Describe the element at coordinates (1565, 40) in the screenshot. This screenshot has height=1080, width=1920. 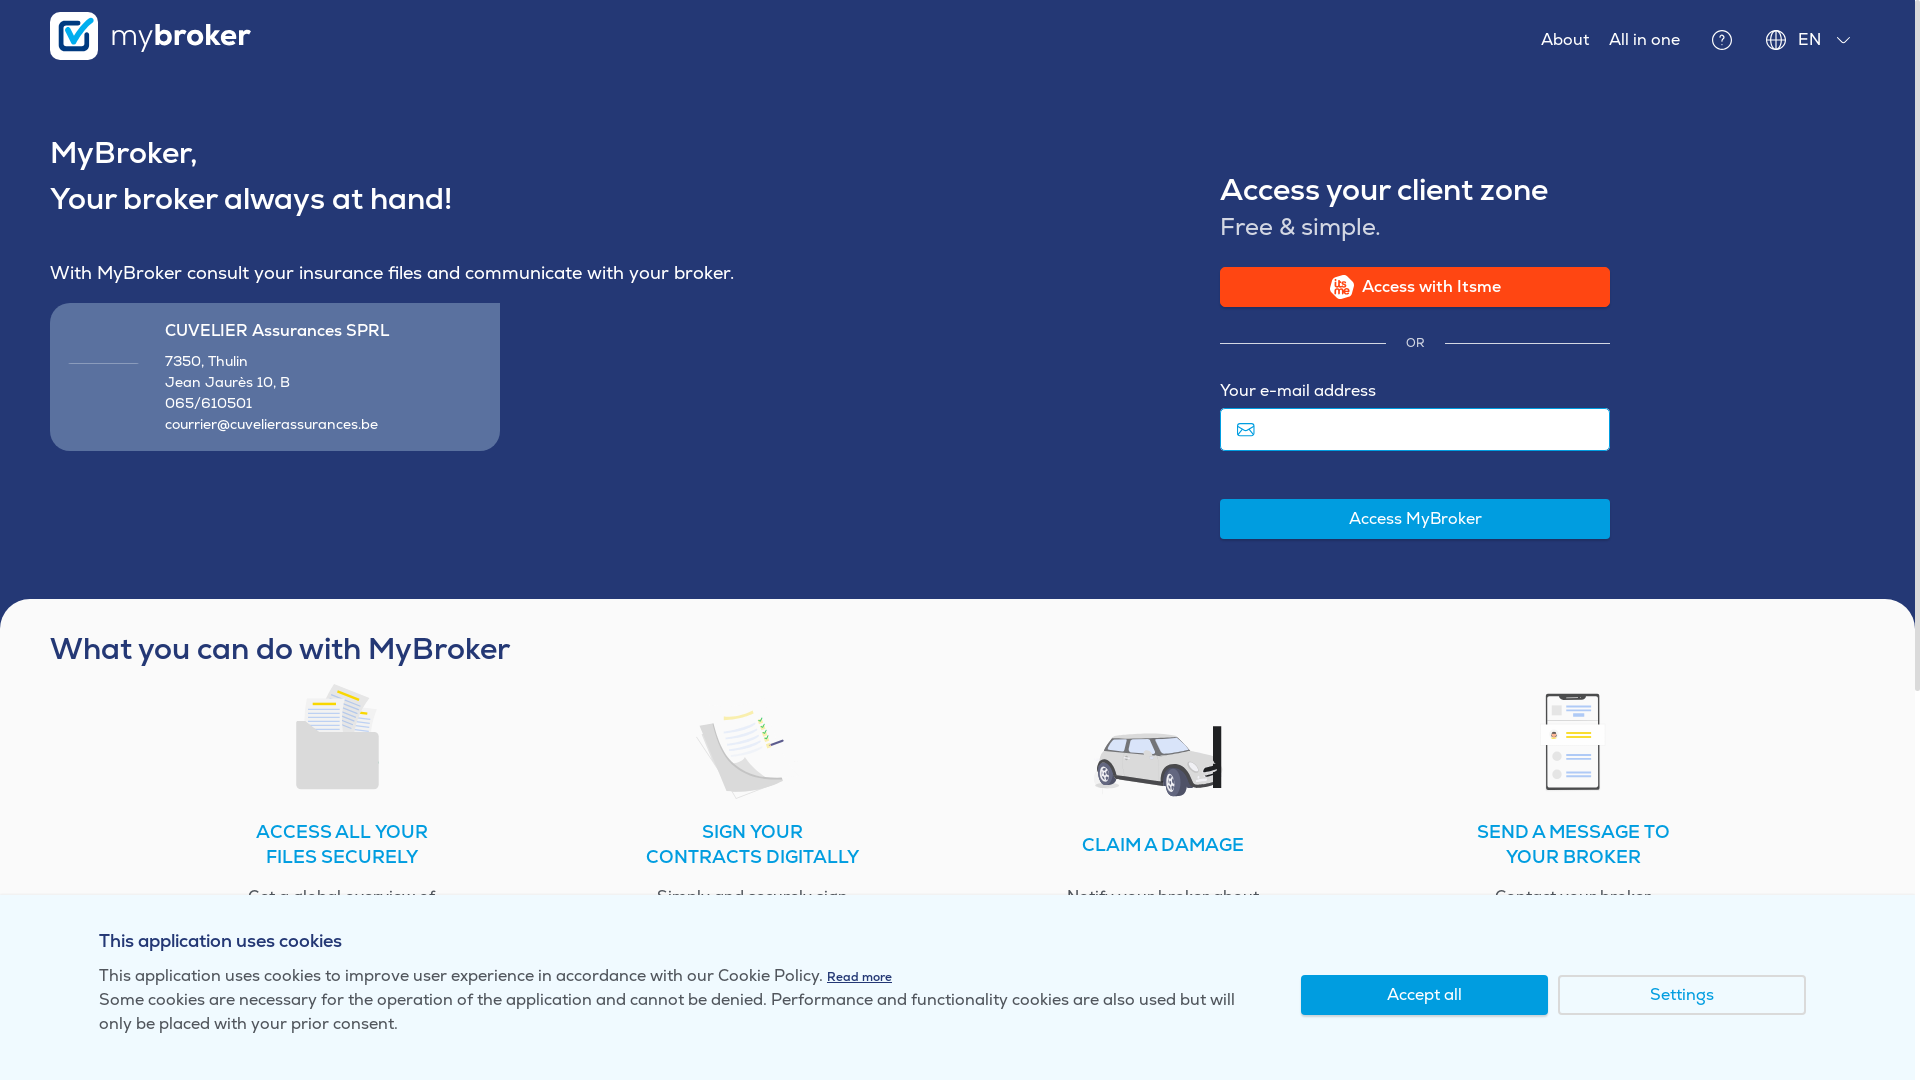
I see `About` at that location.